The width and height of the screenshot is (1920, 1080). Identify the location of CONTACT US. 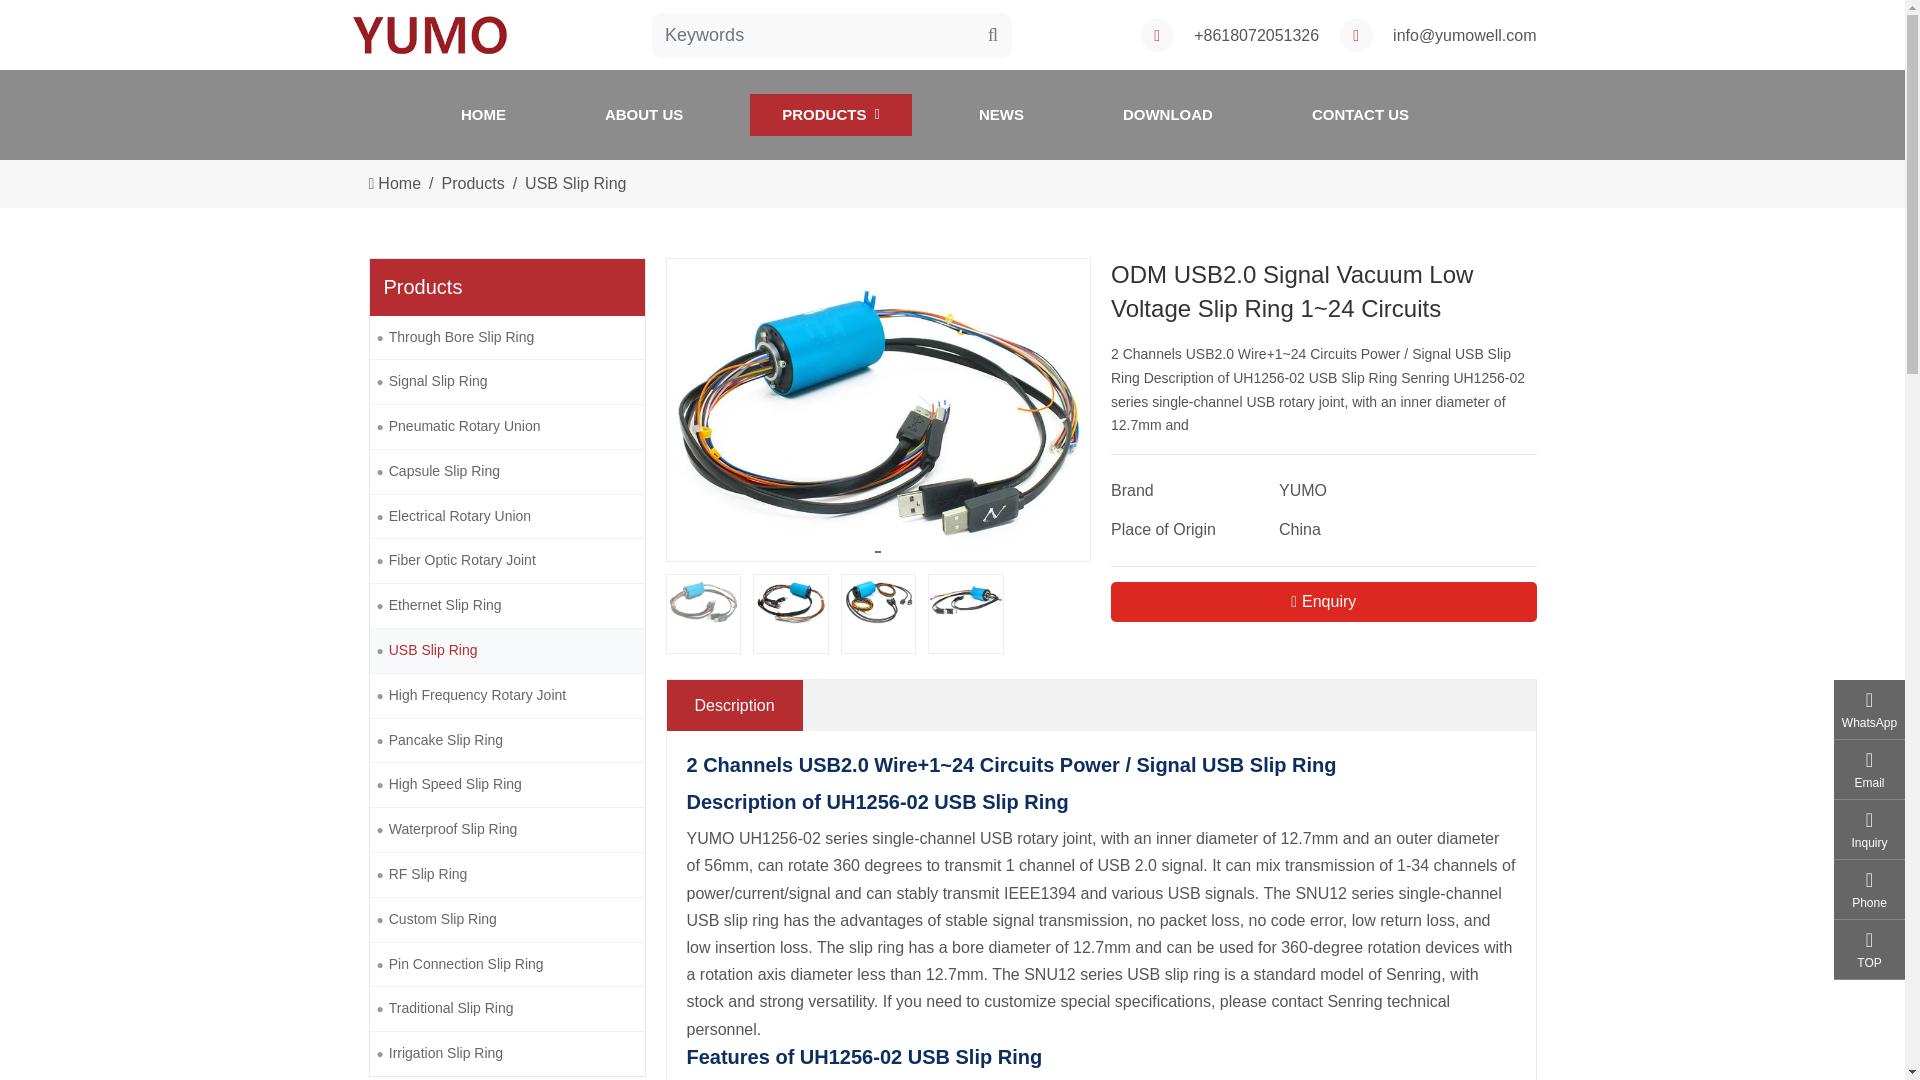
(1167, 114).